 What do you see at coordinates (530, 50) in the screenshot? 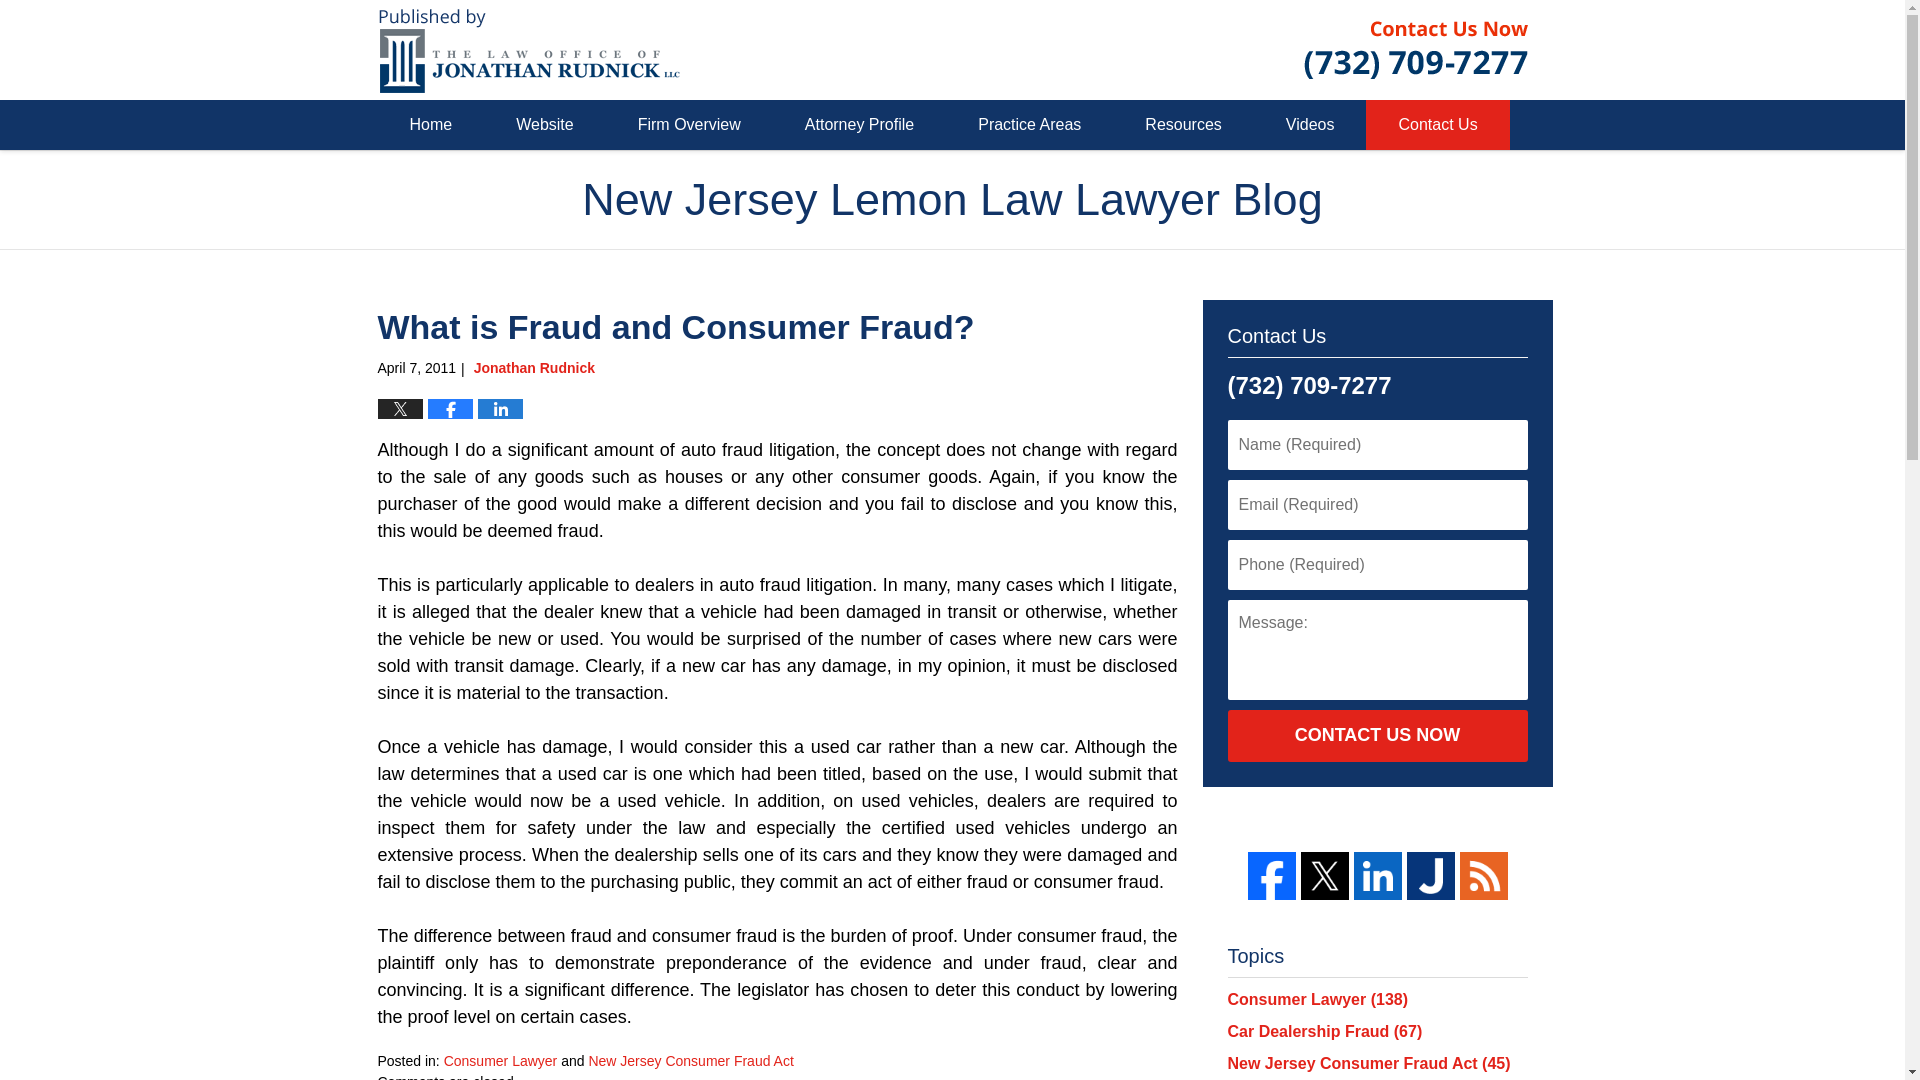
I see `New Jersey Lemon Law Lawyer Blog` at bounding box center [530, 50].